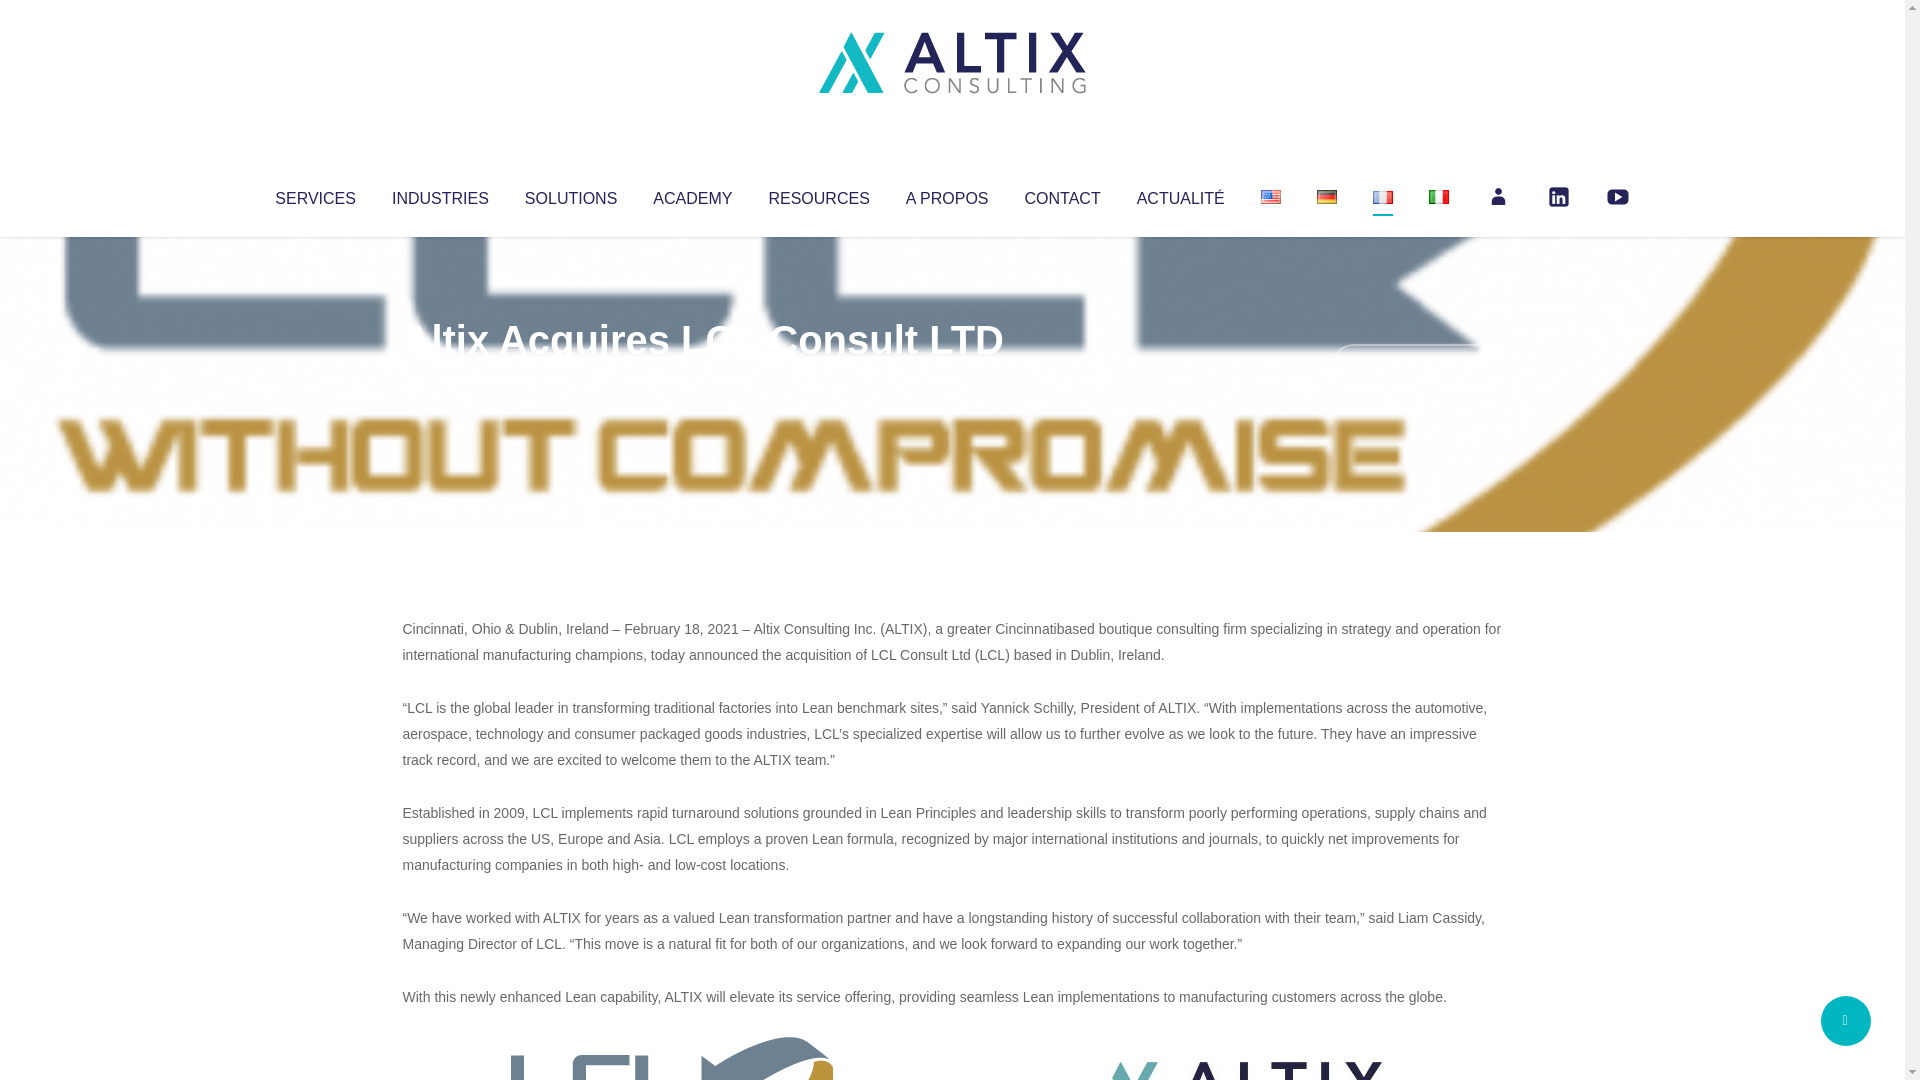  I want to click on RESOURCES, so click(818, 194).